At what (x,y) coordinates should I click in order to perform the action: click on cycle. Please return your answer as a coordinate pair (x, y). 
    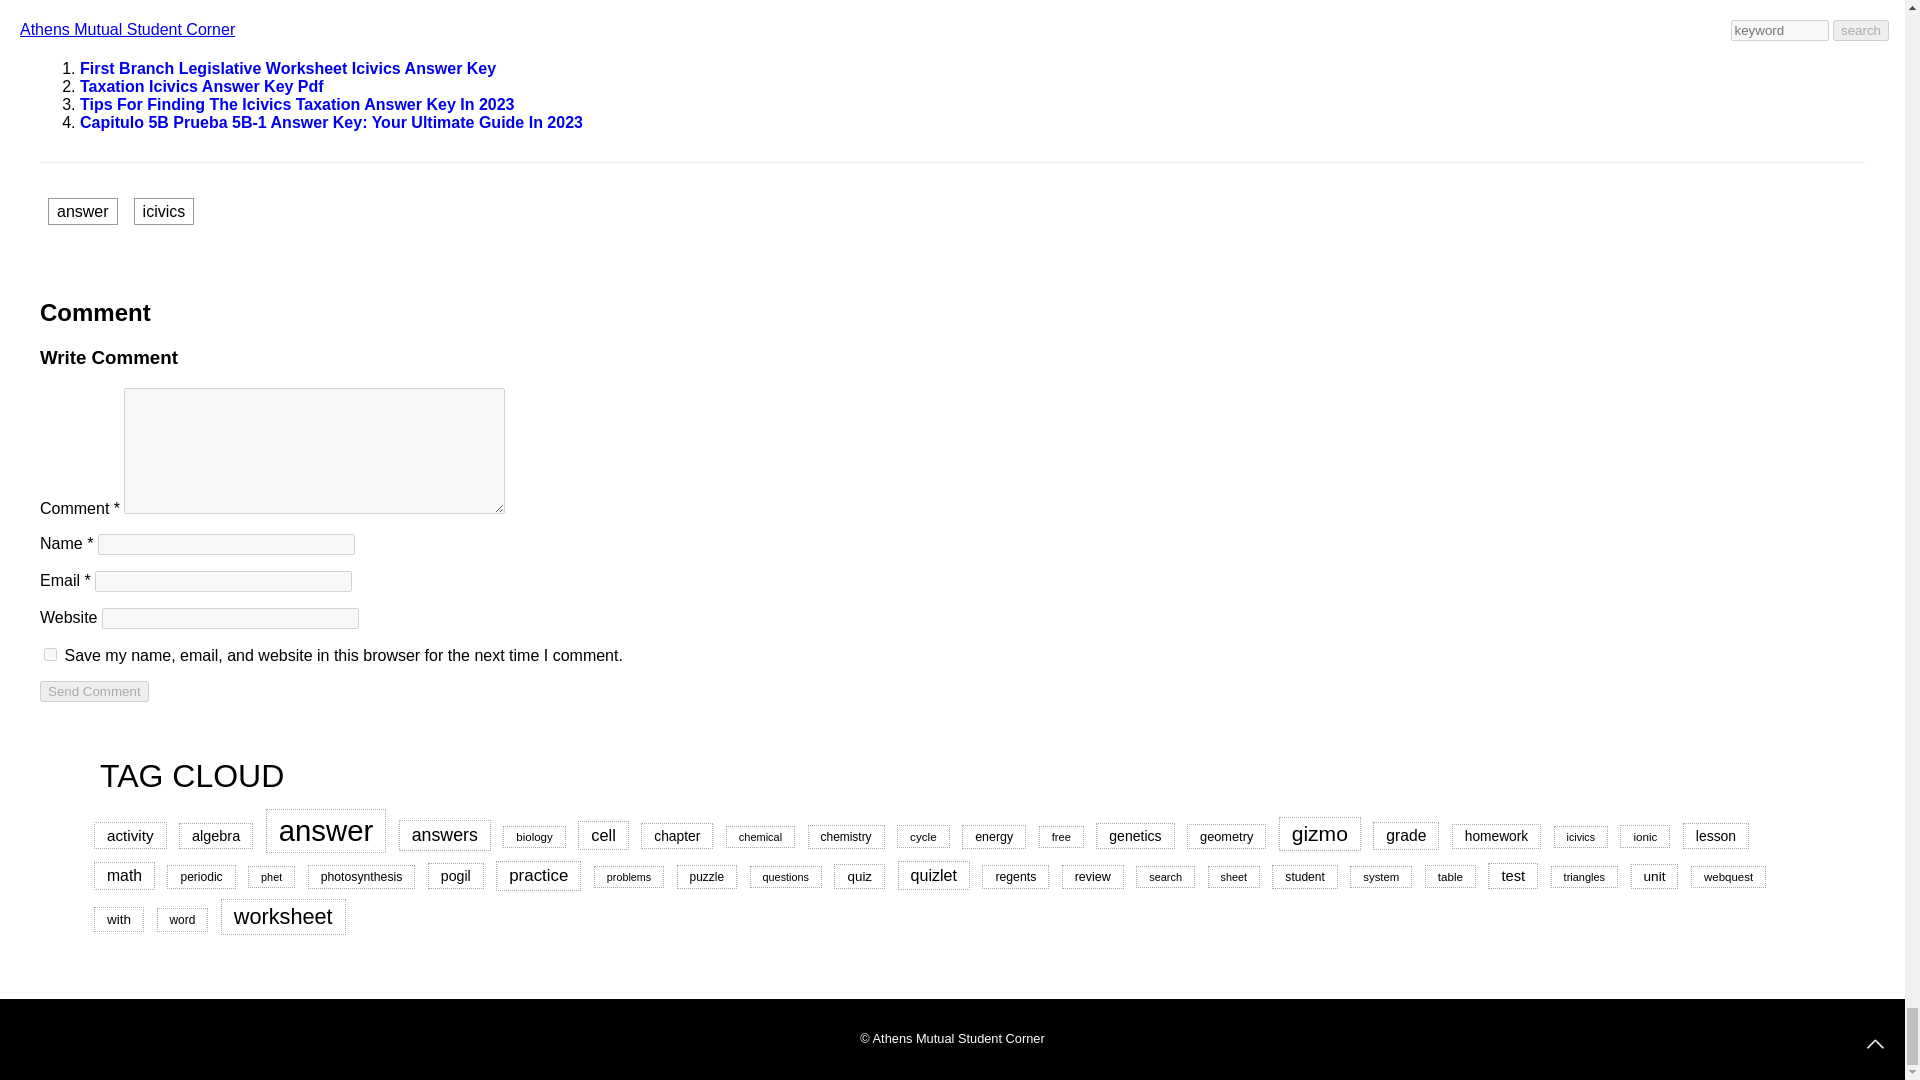
    Looking at the image, I should click on (923, 836).